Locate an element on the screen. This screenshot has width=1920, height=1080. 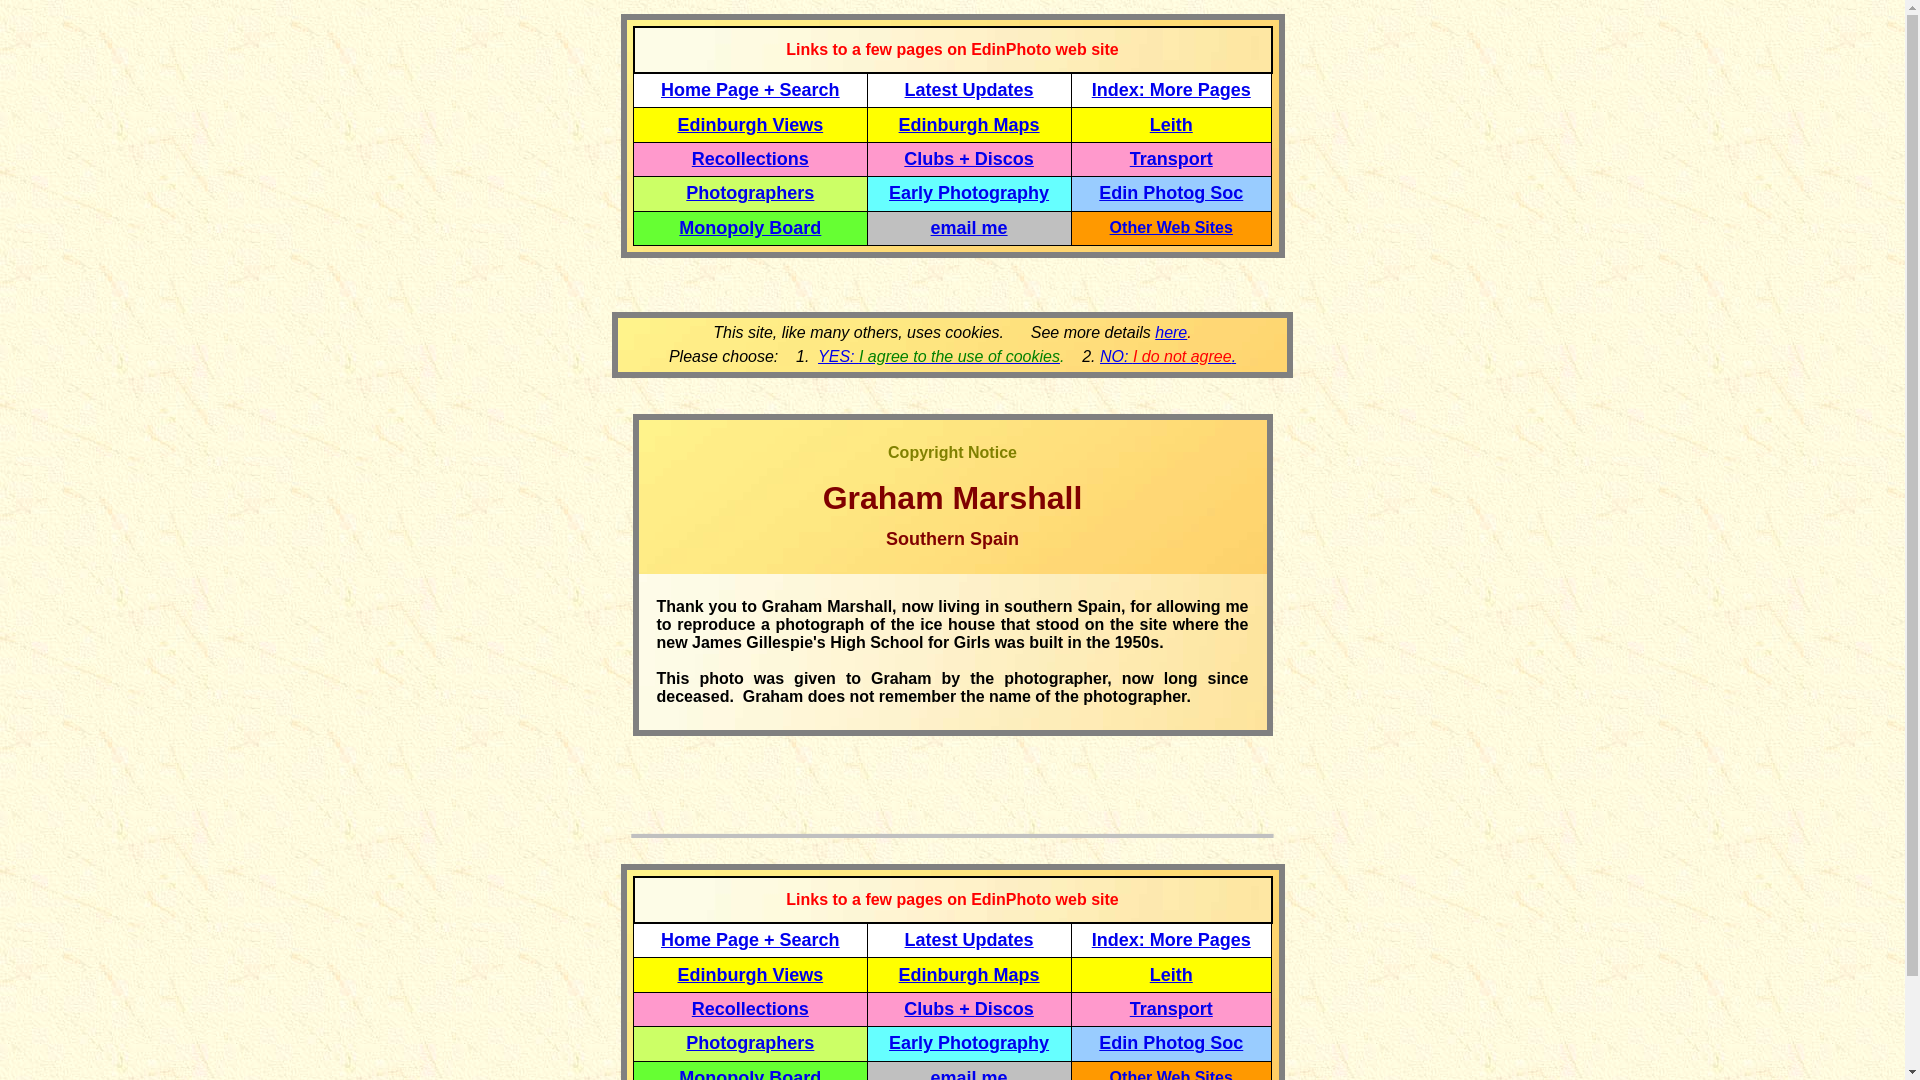
Early Photography is located at coordinates (968, 192).